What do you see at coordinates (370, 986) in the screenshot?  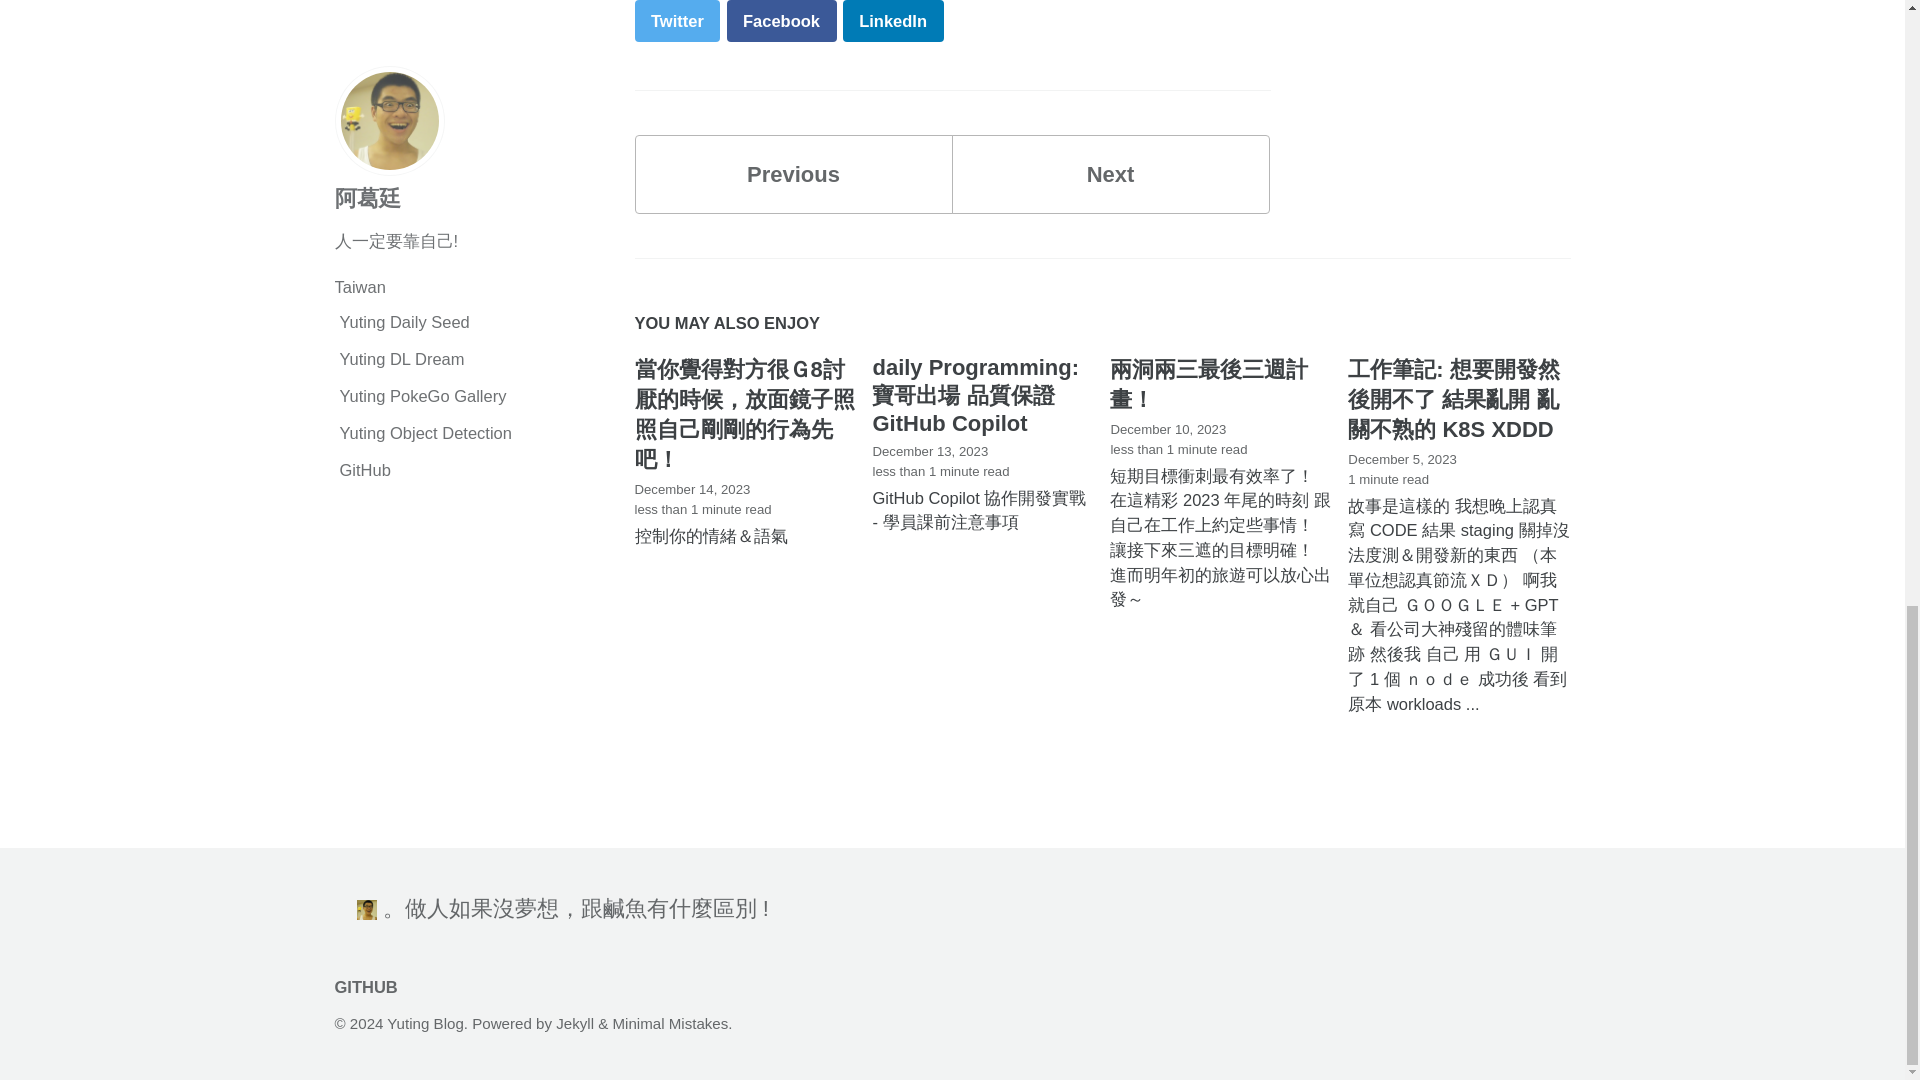 I see `GITHUB` at bounding box center [370, 986].